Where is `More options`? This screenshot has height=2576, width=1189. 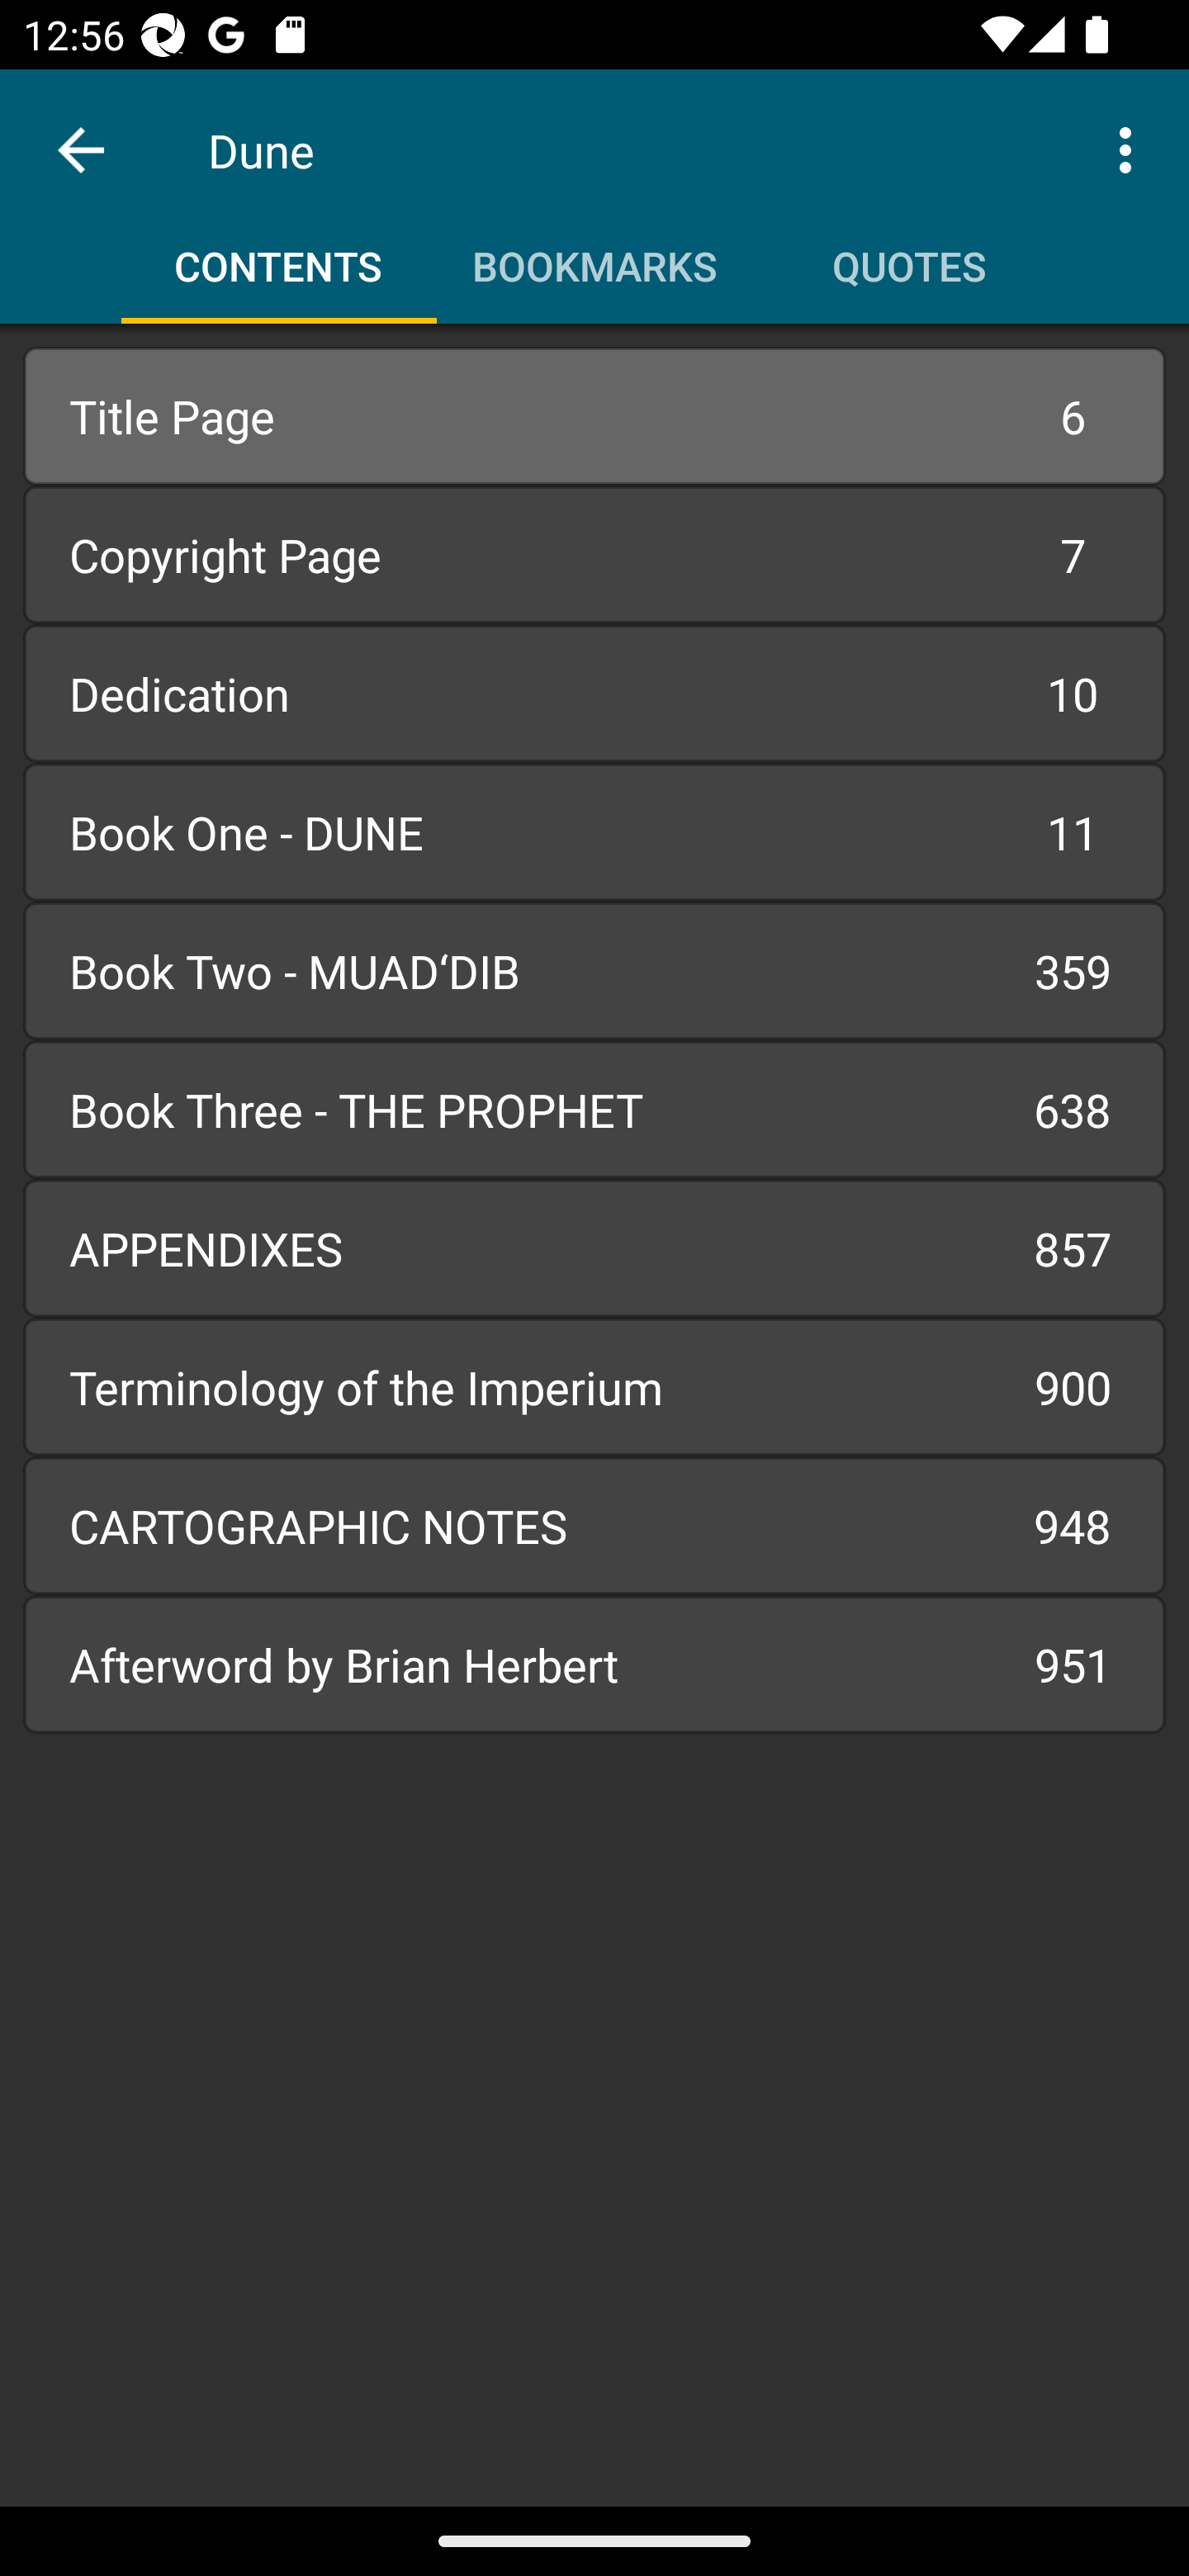 More options is located at coordinates (1131, 149).